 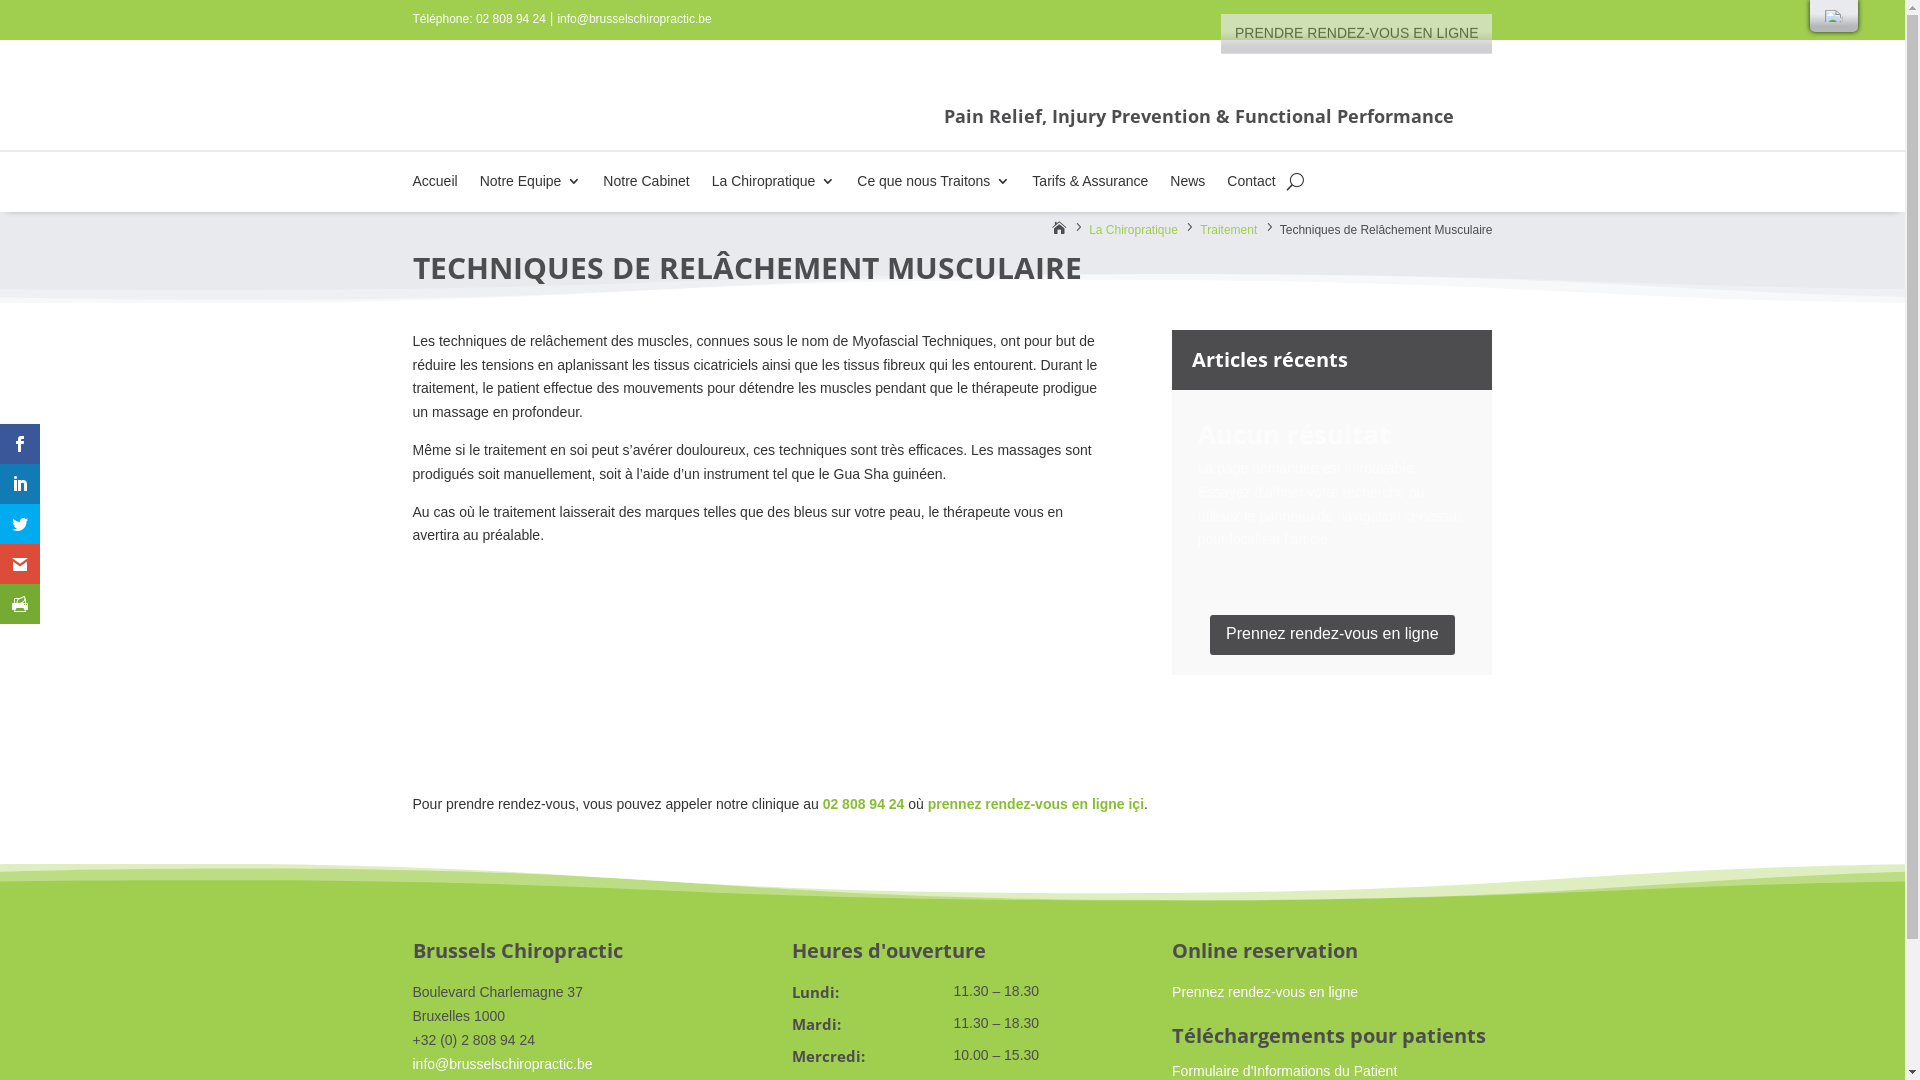 What do you see at coordinates (1284, 1071) in the screenshot?
I see `Formulaire d'Informations du Patient` at bounding box center [1284, 1071].